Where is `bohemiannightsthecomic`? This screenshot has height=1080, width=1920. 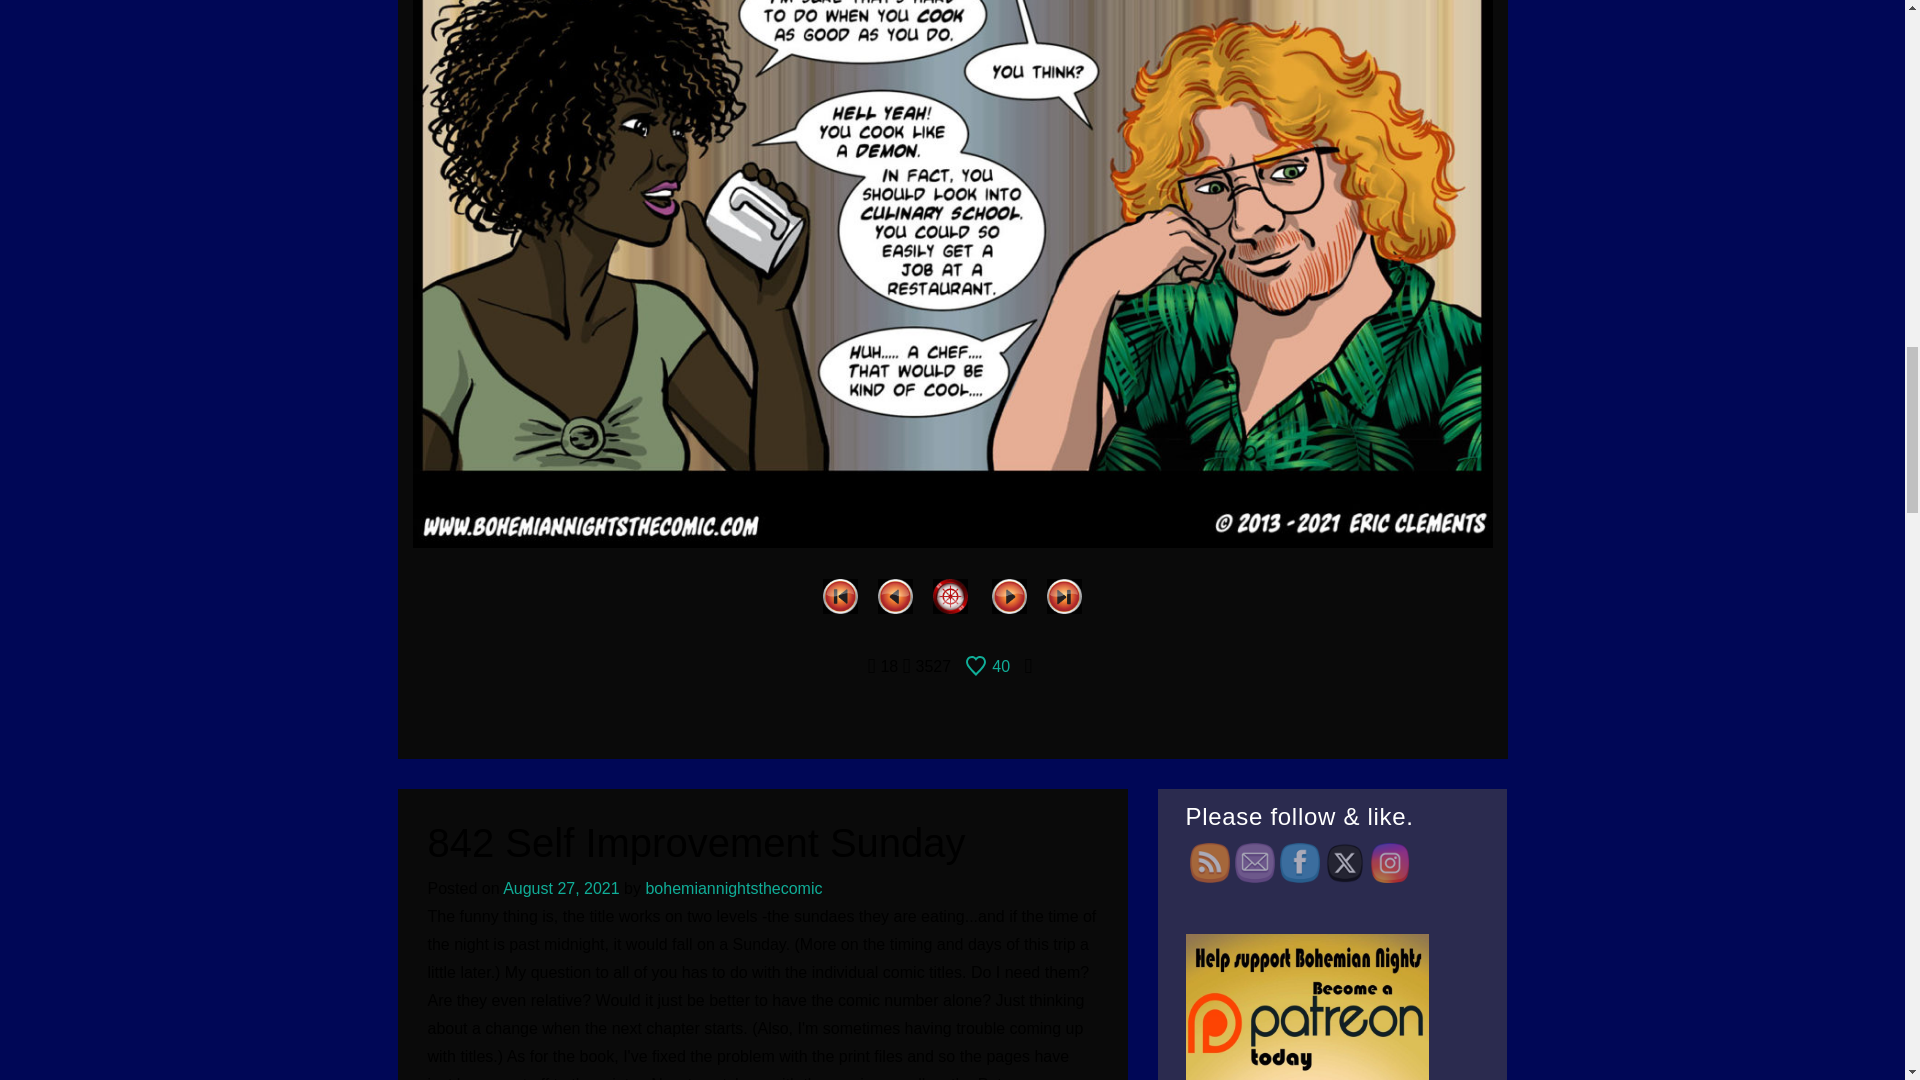 bohemiannightsthecomic is located at coordinates (733, 888).